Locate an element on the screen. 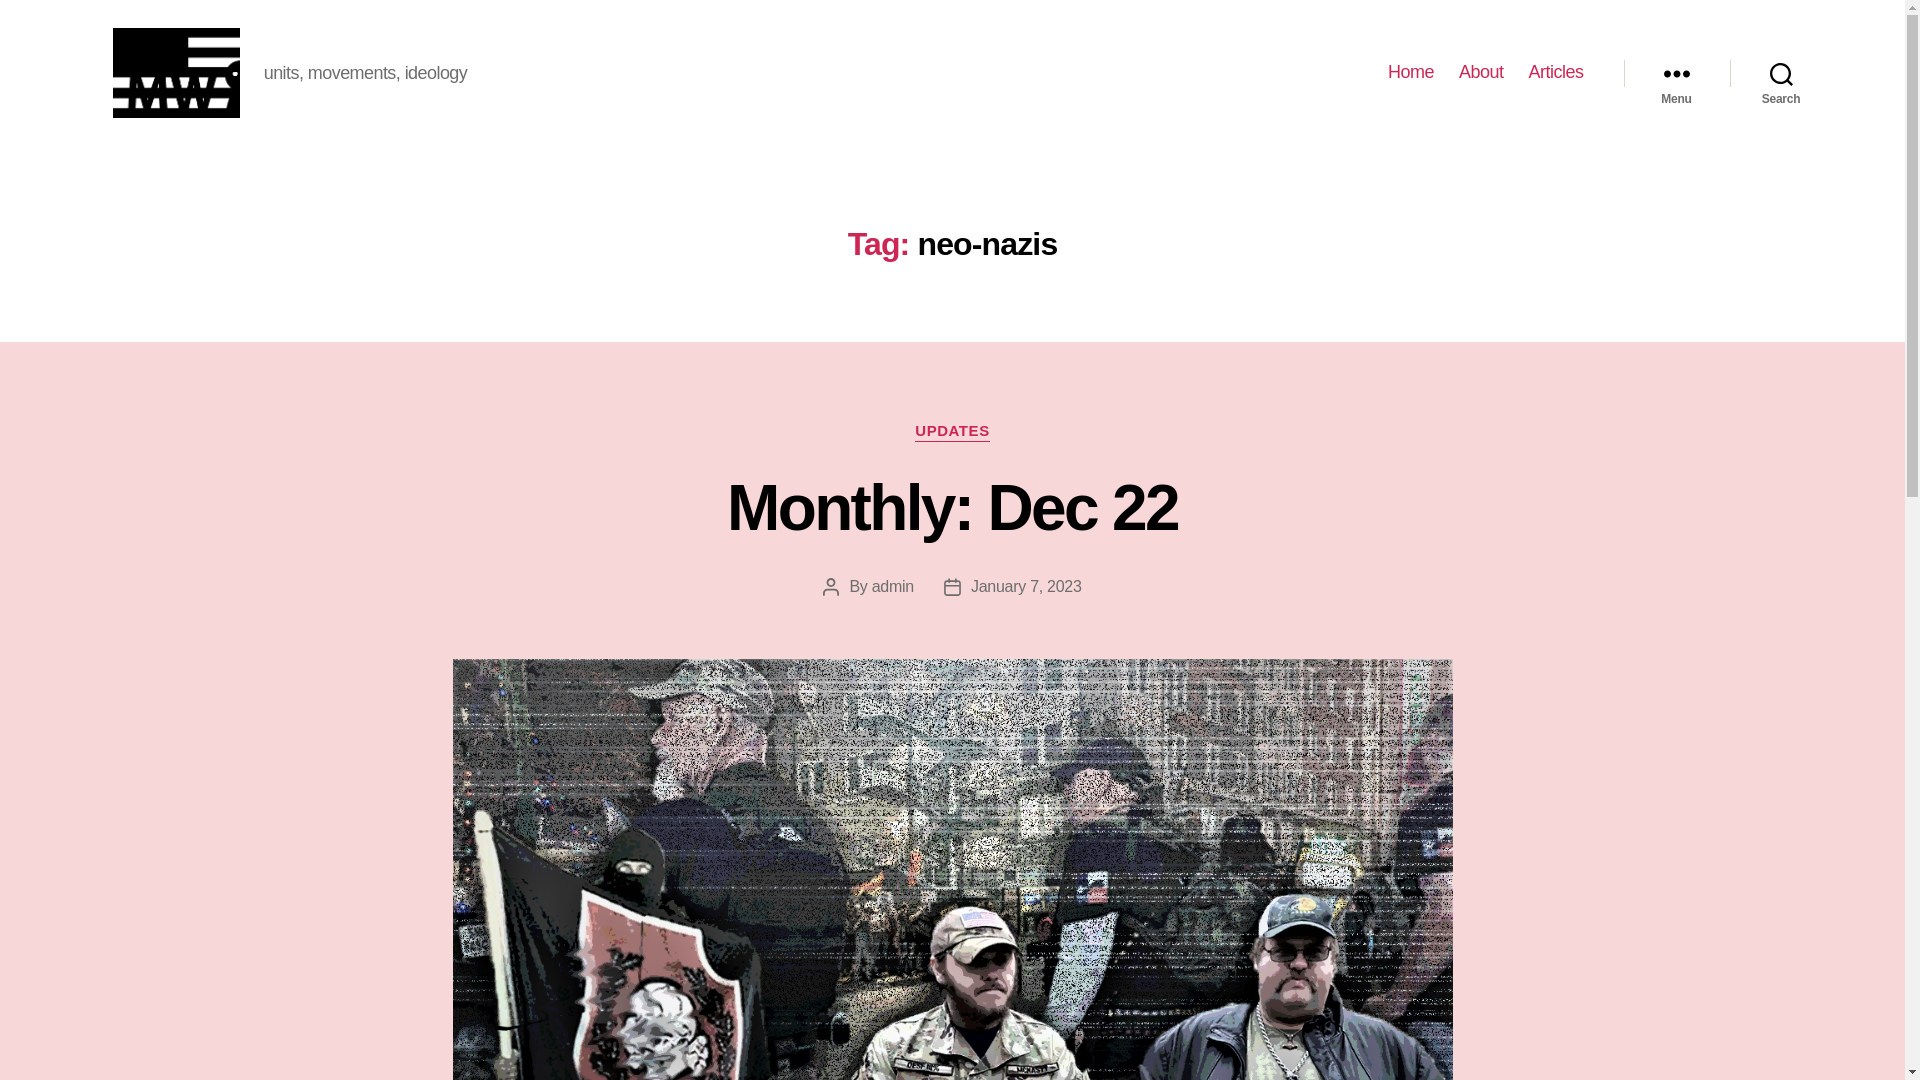 The height and width of the screenshot is (1080, 1920). January 7, 2023 is located at coordinates (1026, 586).